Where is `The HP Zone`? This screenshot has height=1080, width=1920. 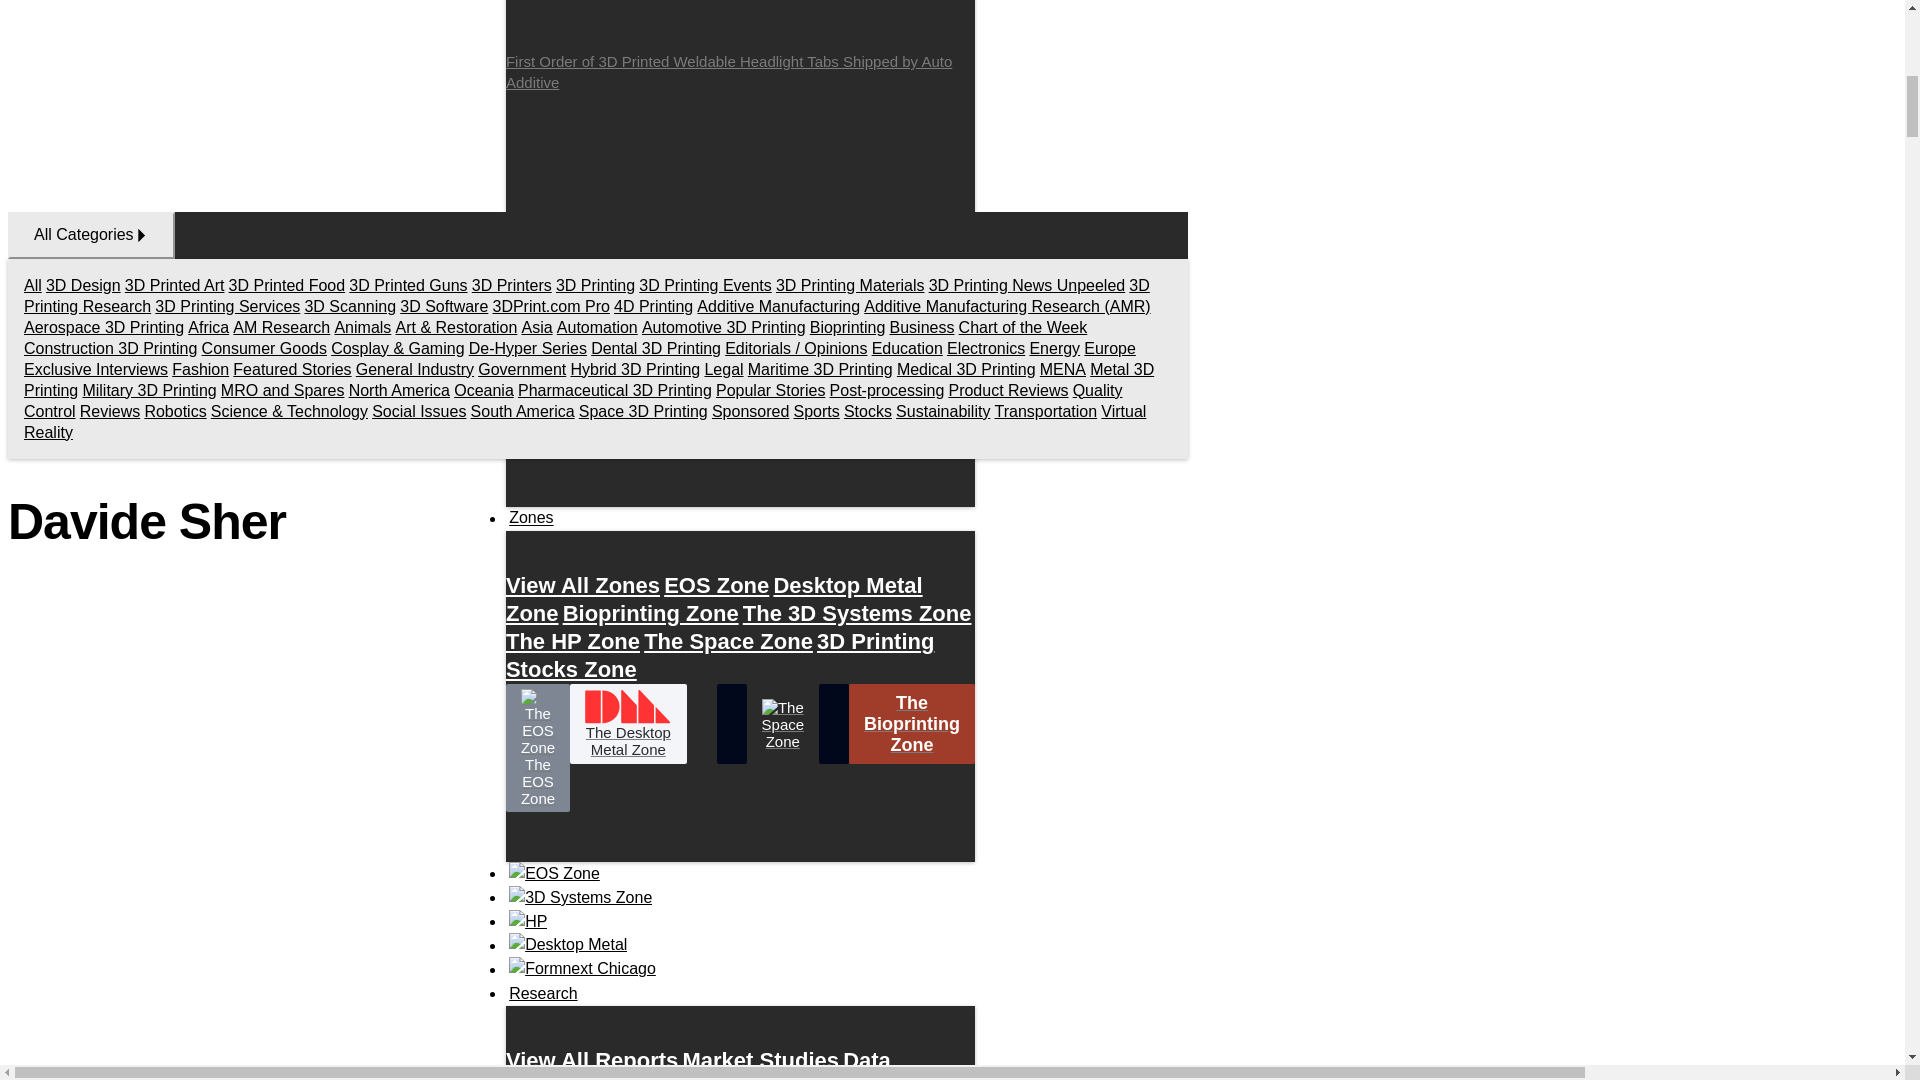 The HP Zone is located at coordinates (572, 641).